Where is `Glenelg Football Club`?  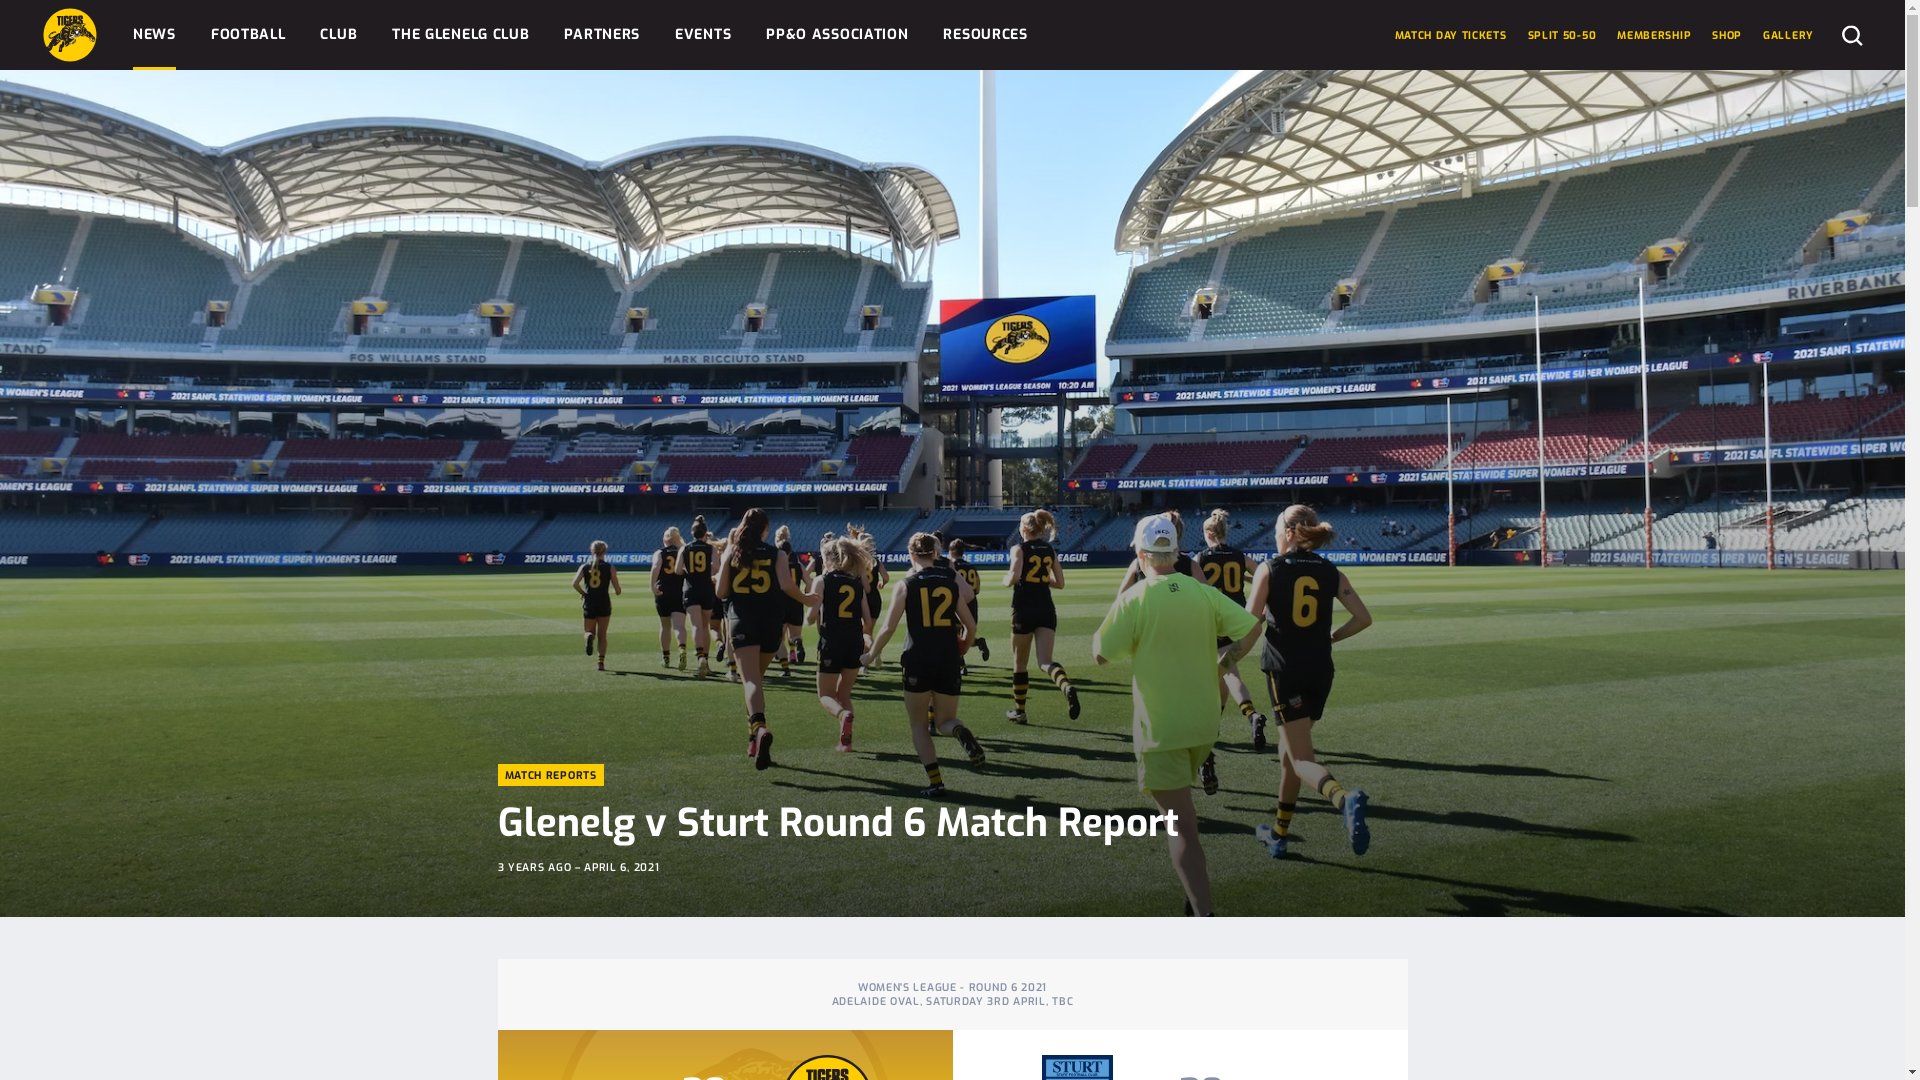
Glenelg Football Club is located at coordinates (70, 35).